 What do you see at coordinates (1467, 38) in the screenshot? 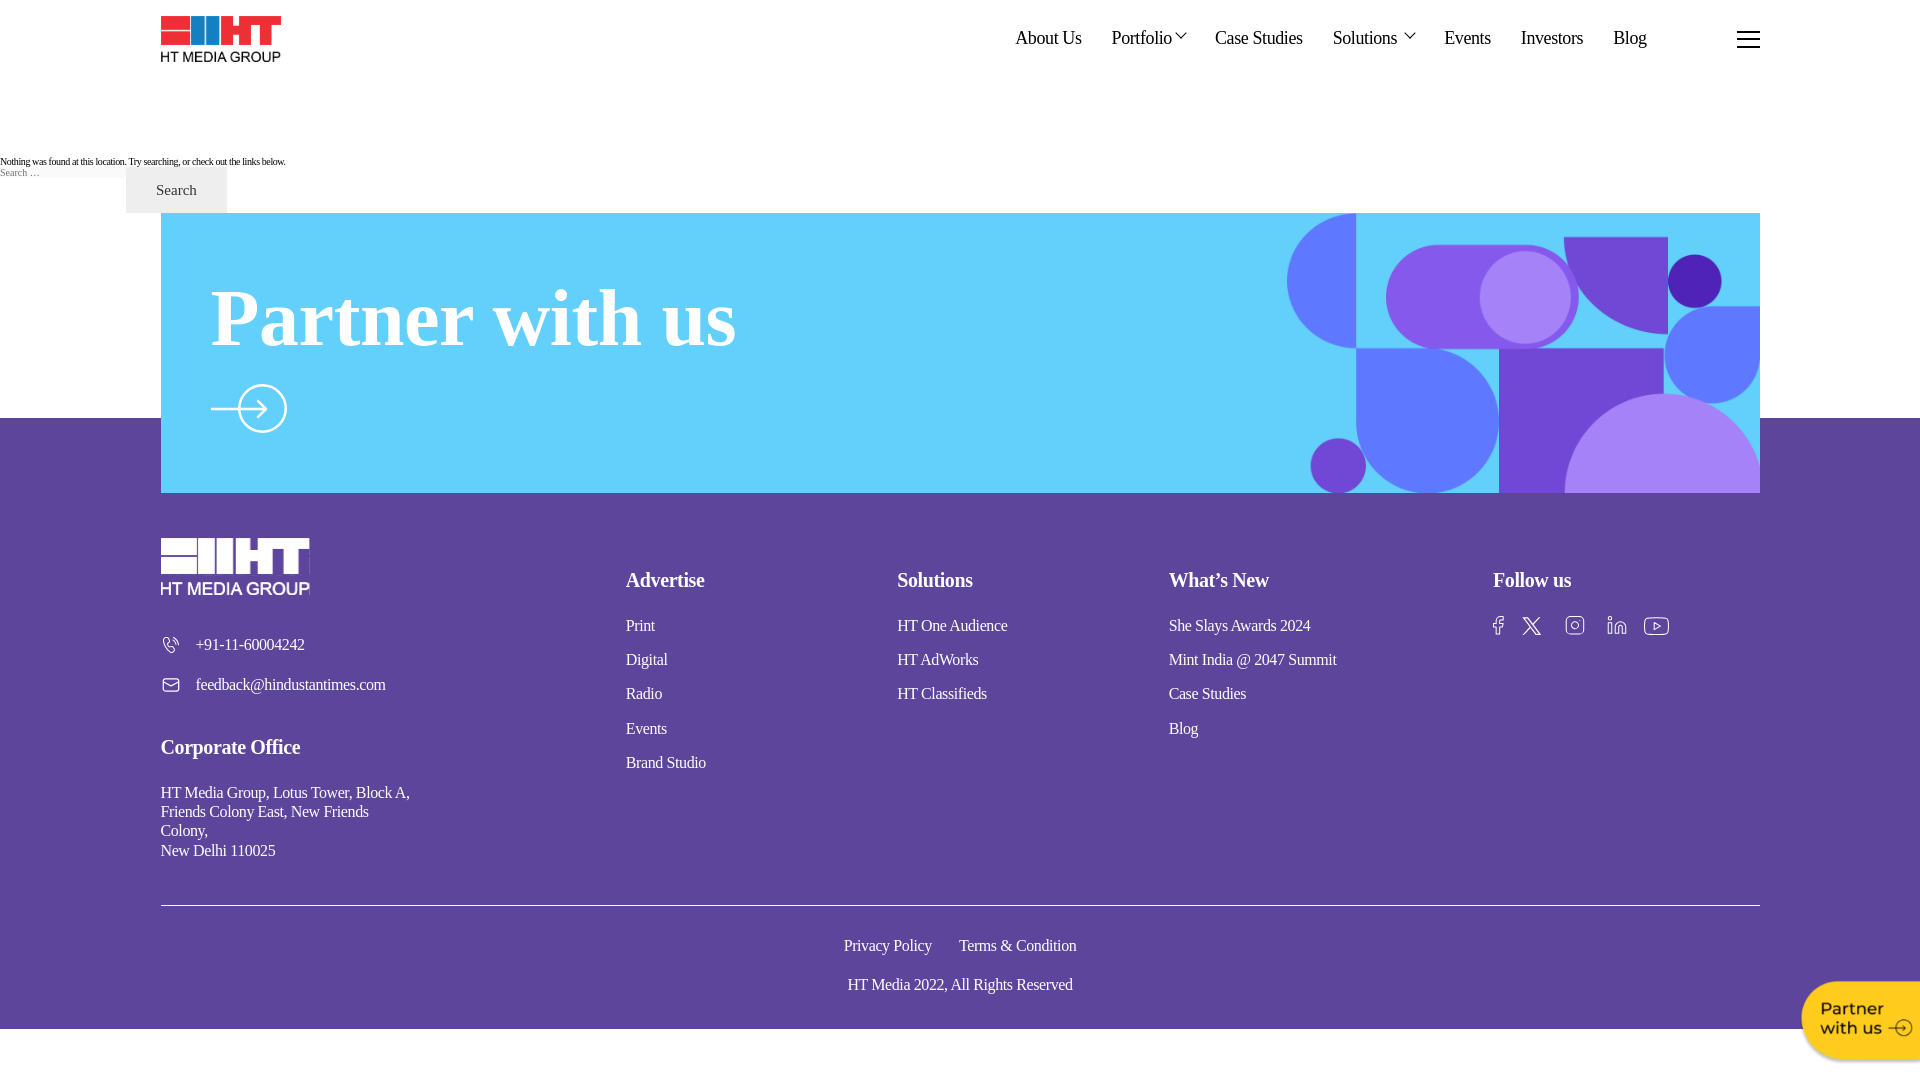
I see `Events` at bounding box center [1467, 38].